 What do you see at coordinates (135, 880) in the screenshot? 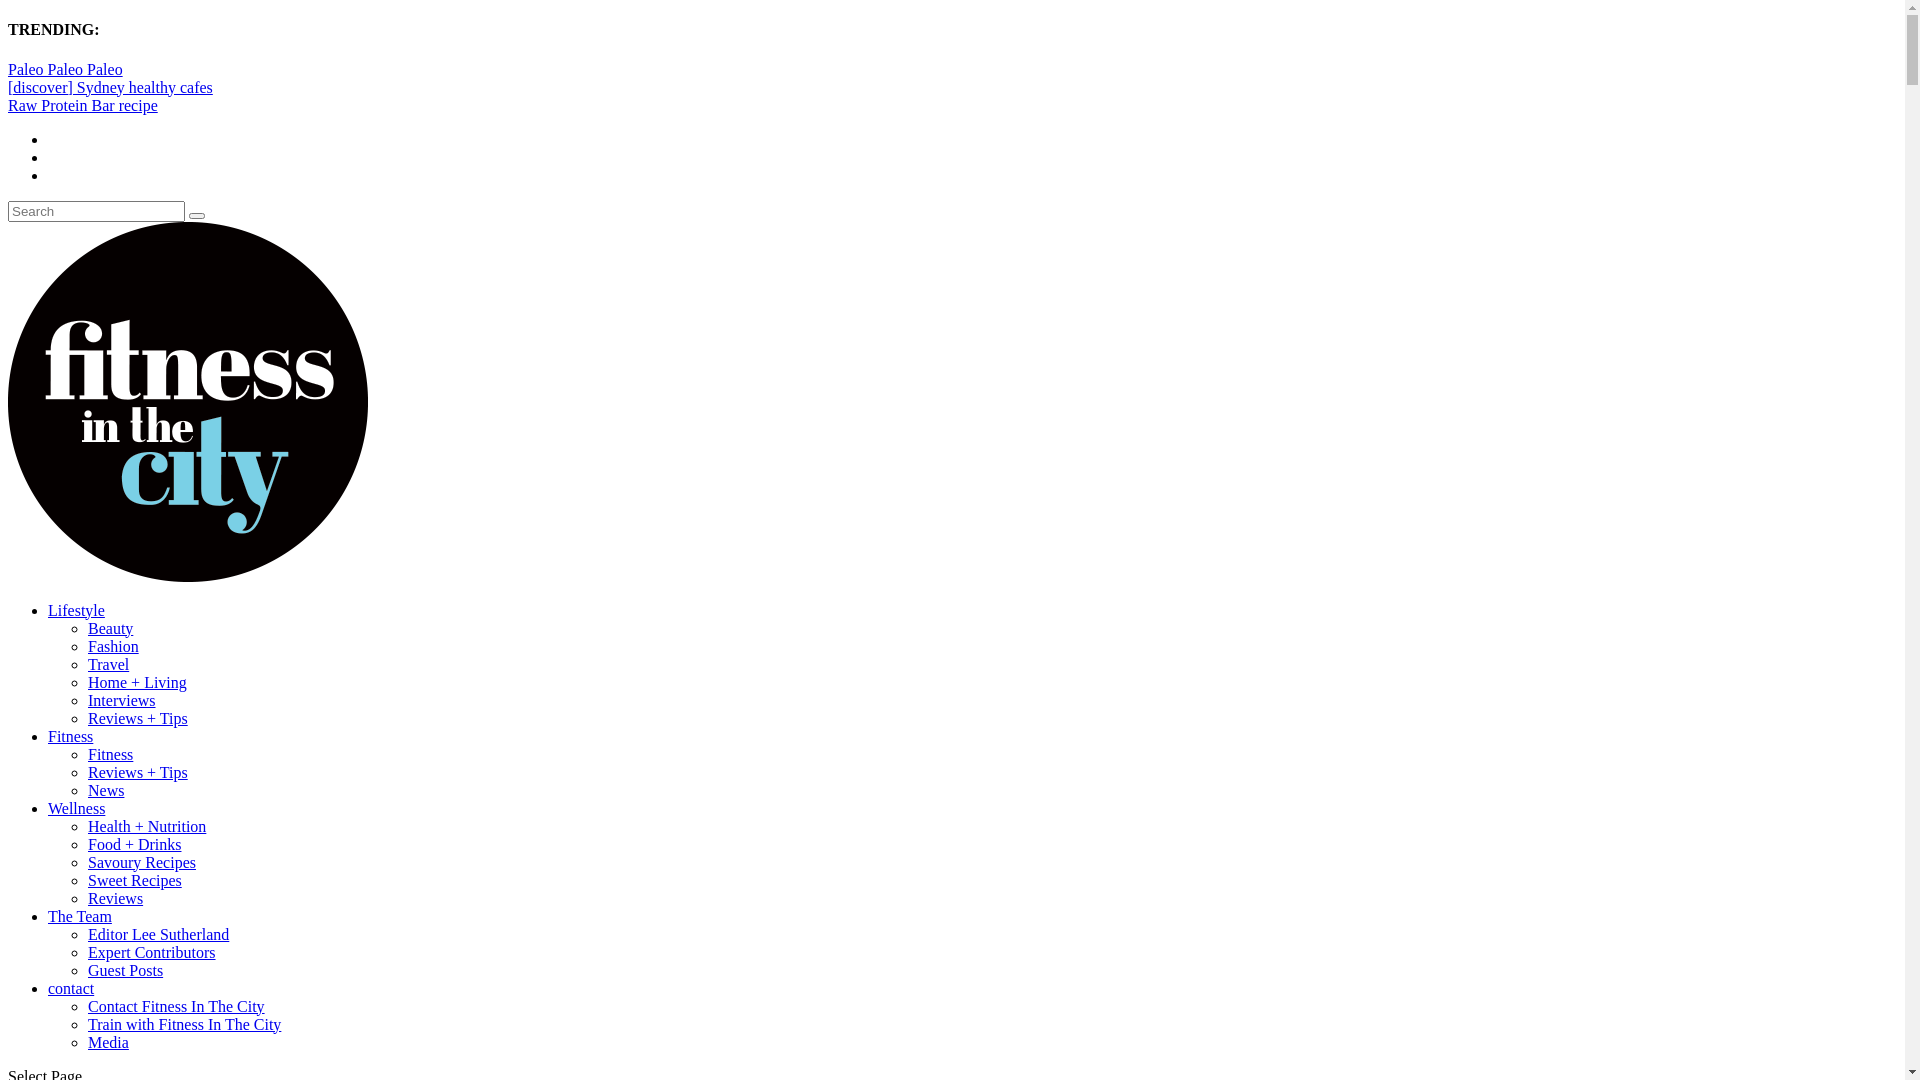
I see `Sweet Recipes` at bounding box center [135, 880].